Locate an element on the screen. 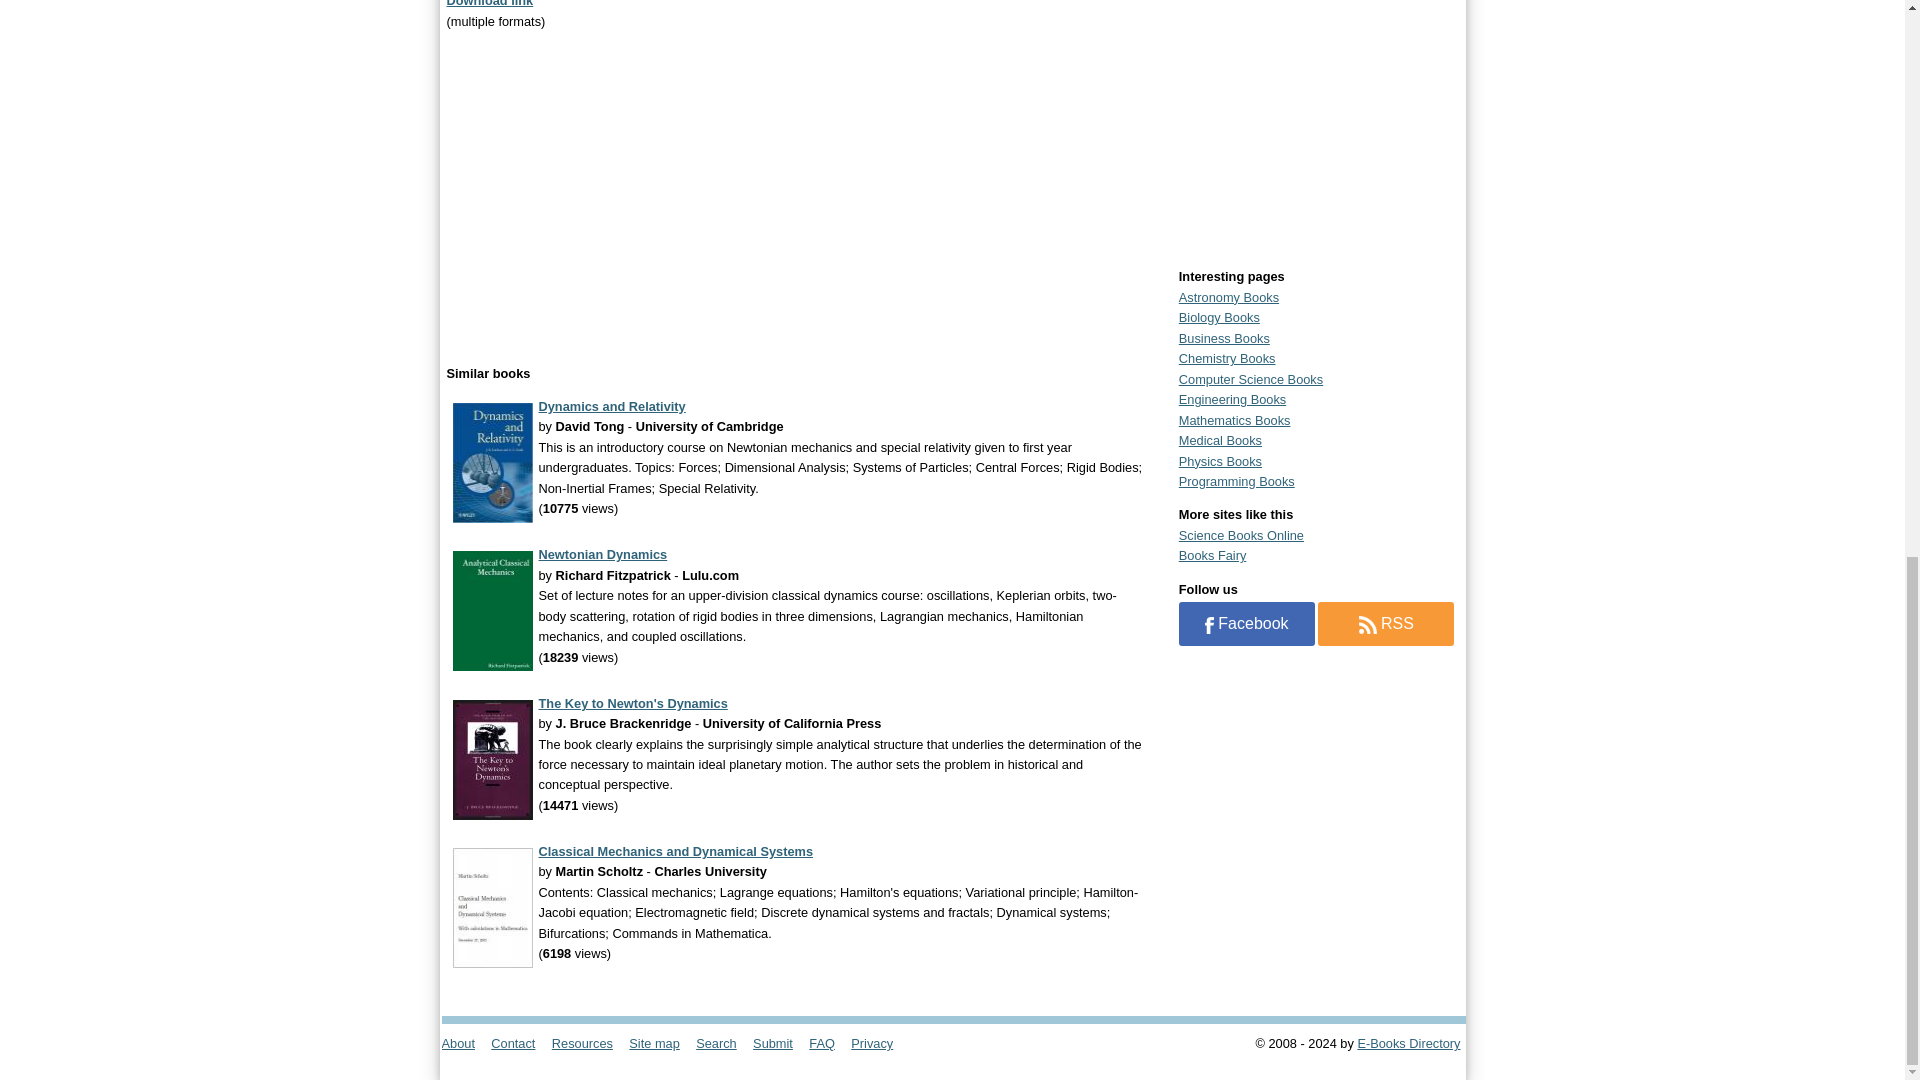 This screenshot has width=1920, height=1080. Submit is located at coordinates (779, 1042).